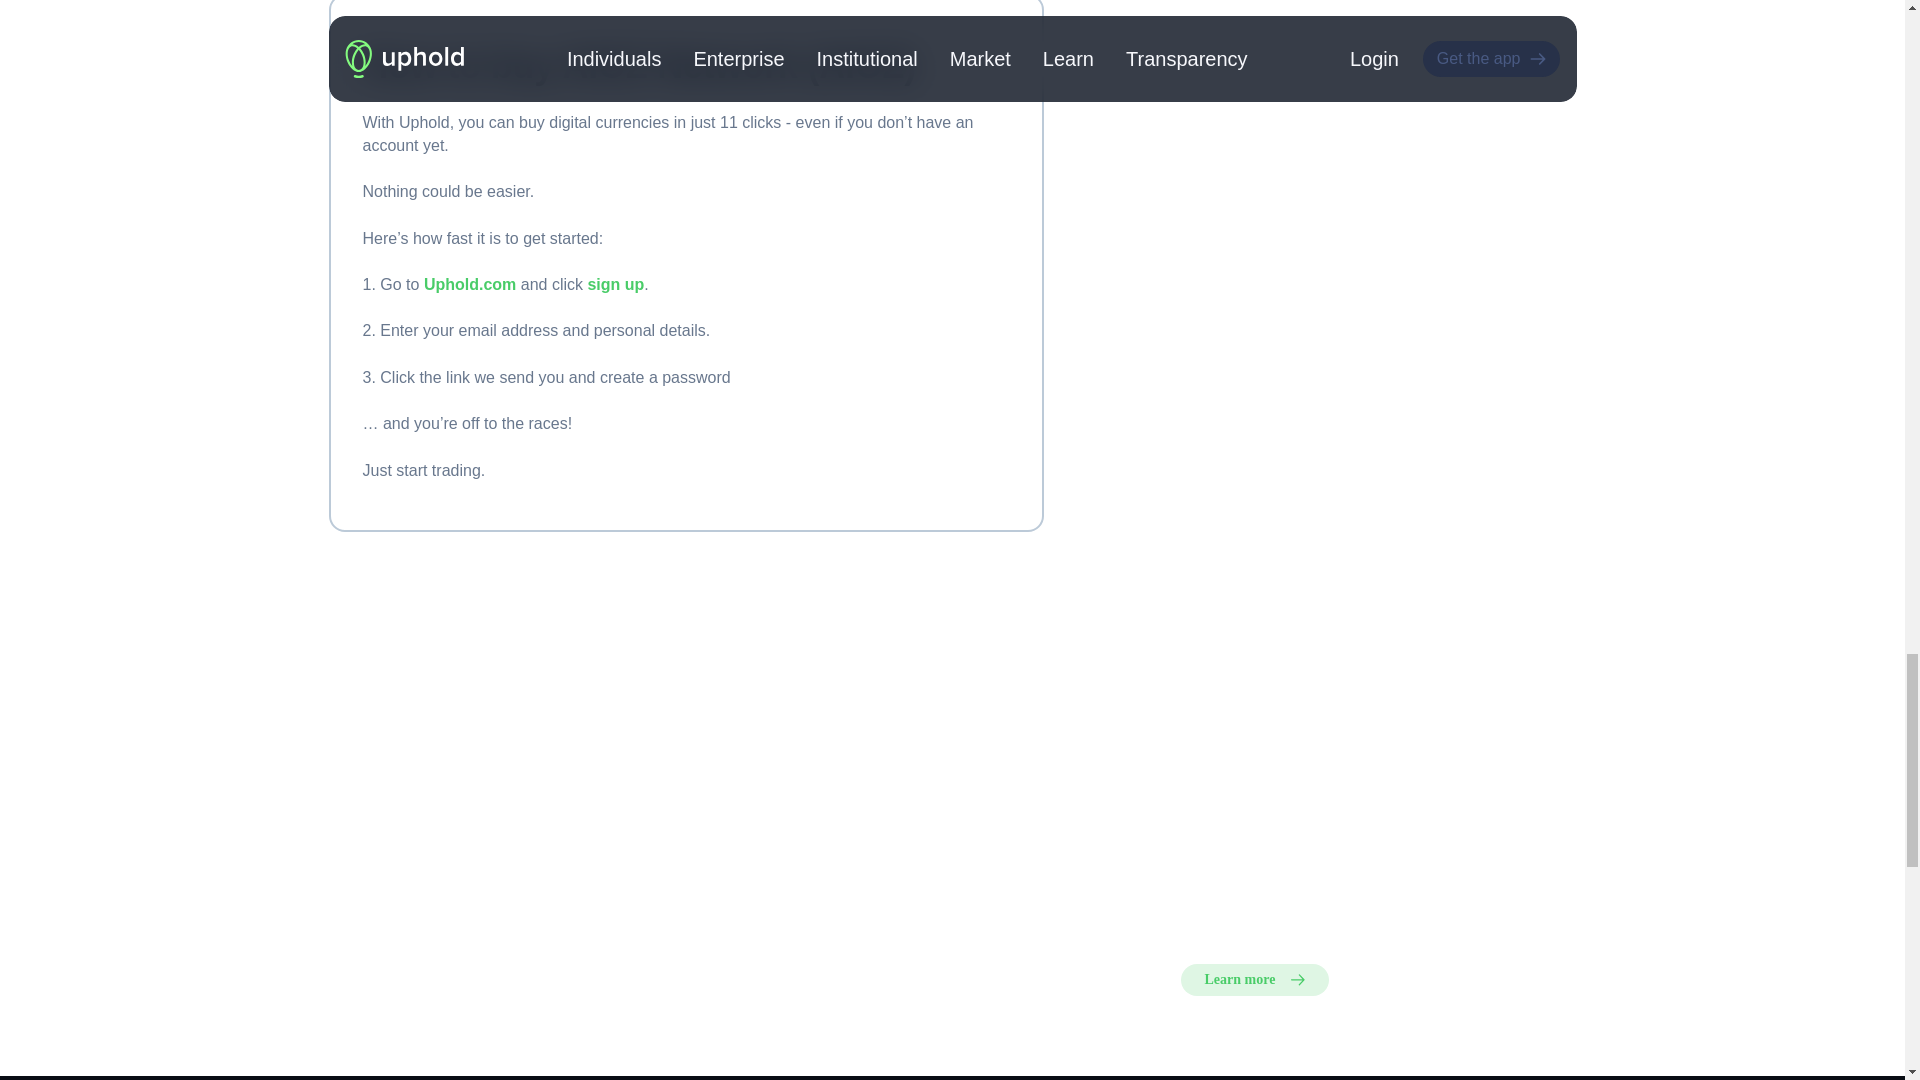 This screenshot has height=1080, width=1920. I want to click on sign up, so click(615, 284).